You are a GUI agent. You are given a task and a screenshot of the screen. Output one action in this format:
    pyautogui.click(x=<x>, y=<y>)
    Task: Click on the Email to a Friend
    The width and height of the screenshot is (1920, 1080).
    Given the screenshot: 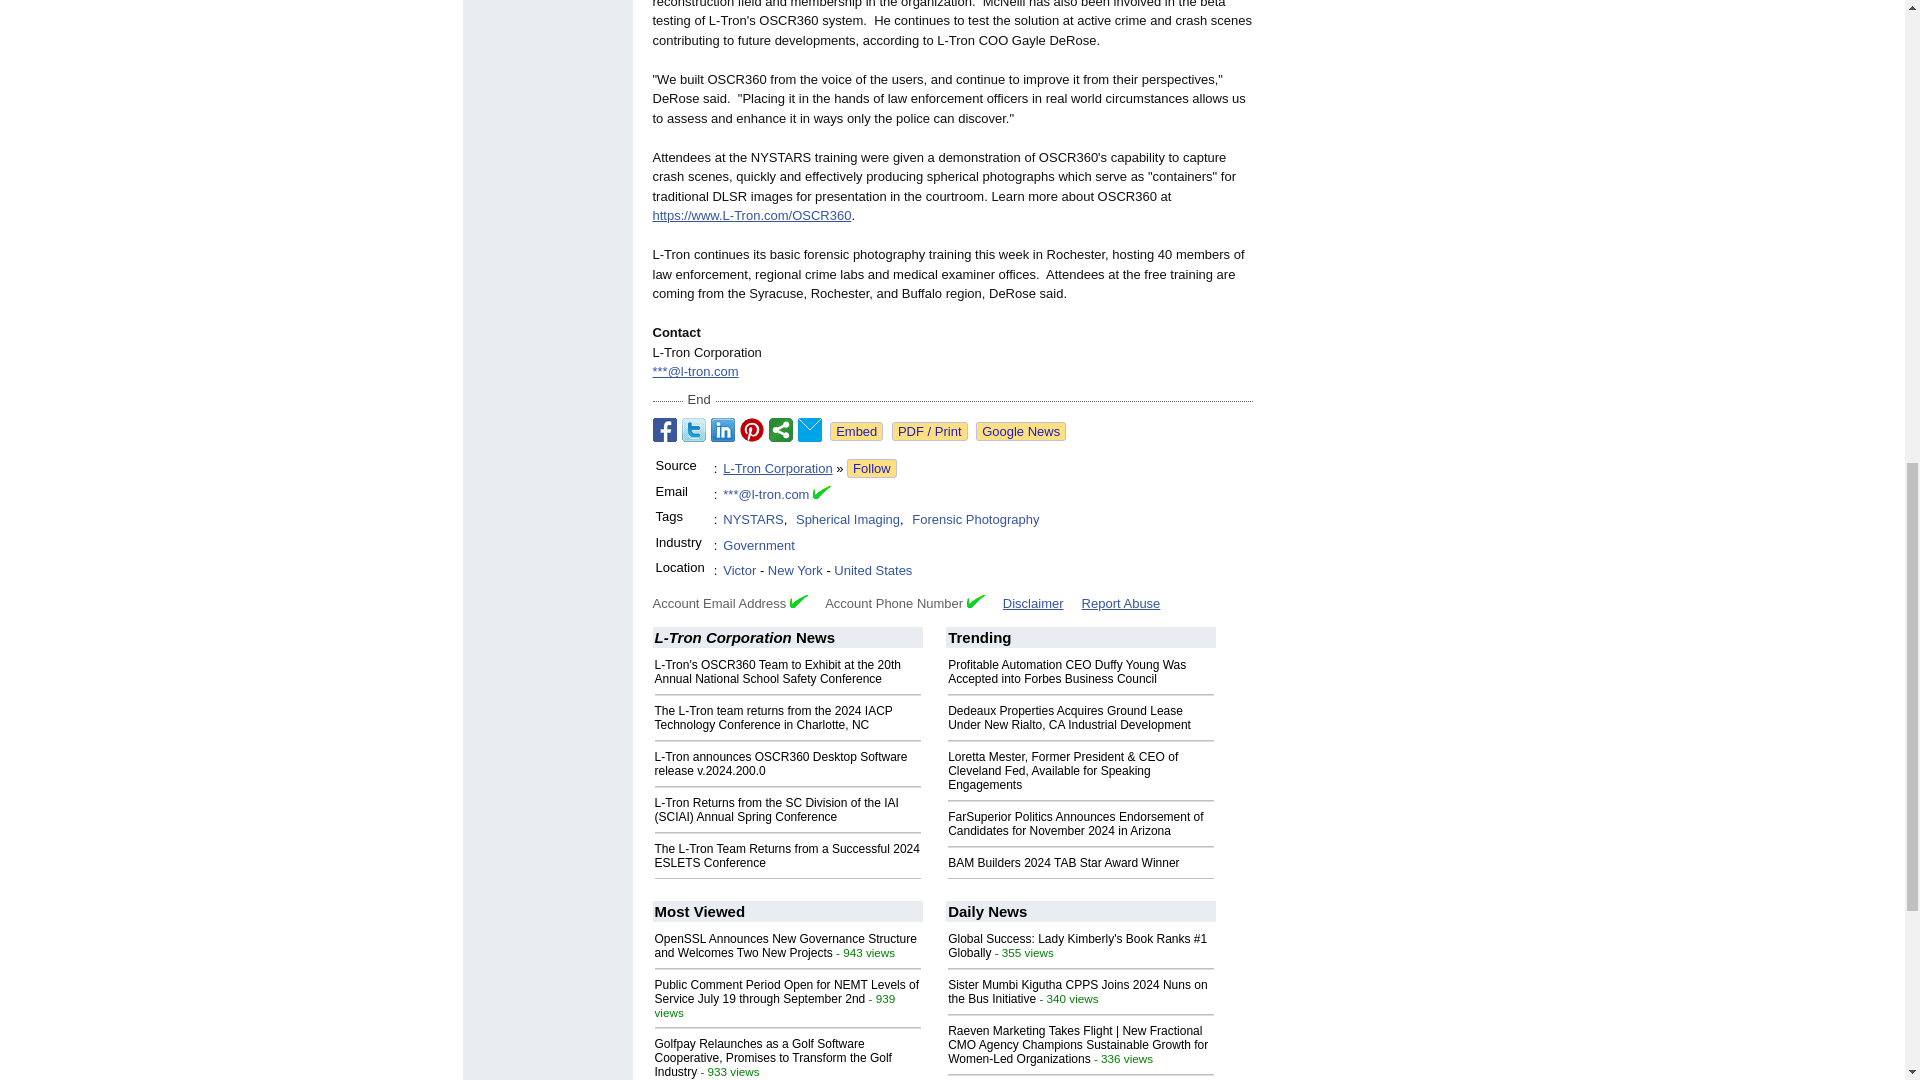 What is the action you would take?
    pyautogui.click(x=810, y=429)
    